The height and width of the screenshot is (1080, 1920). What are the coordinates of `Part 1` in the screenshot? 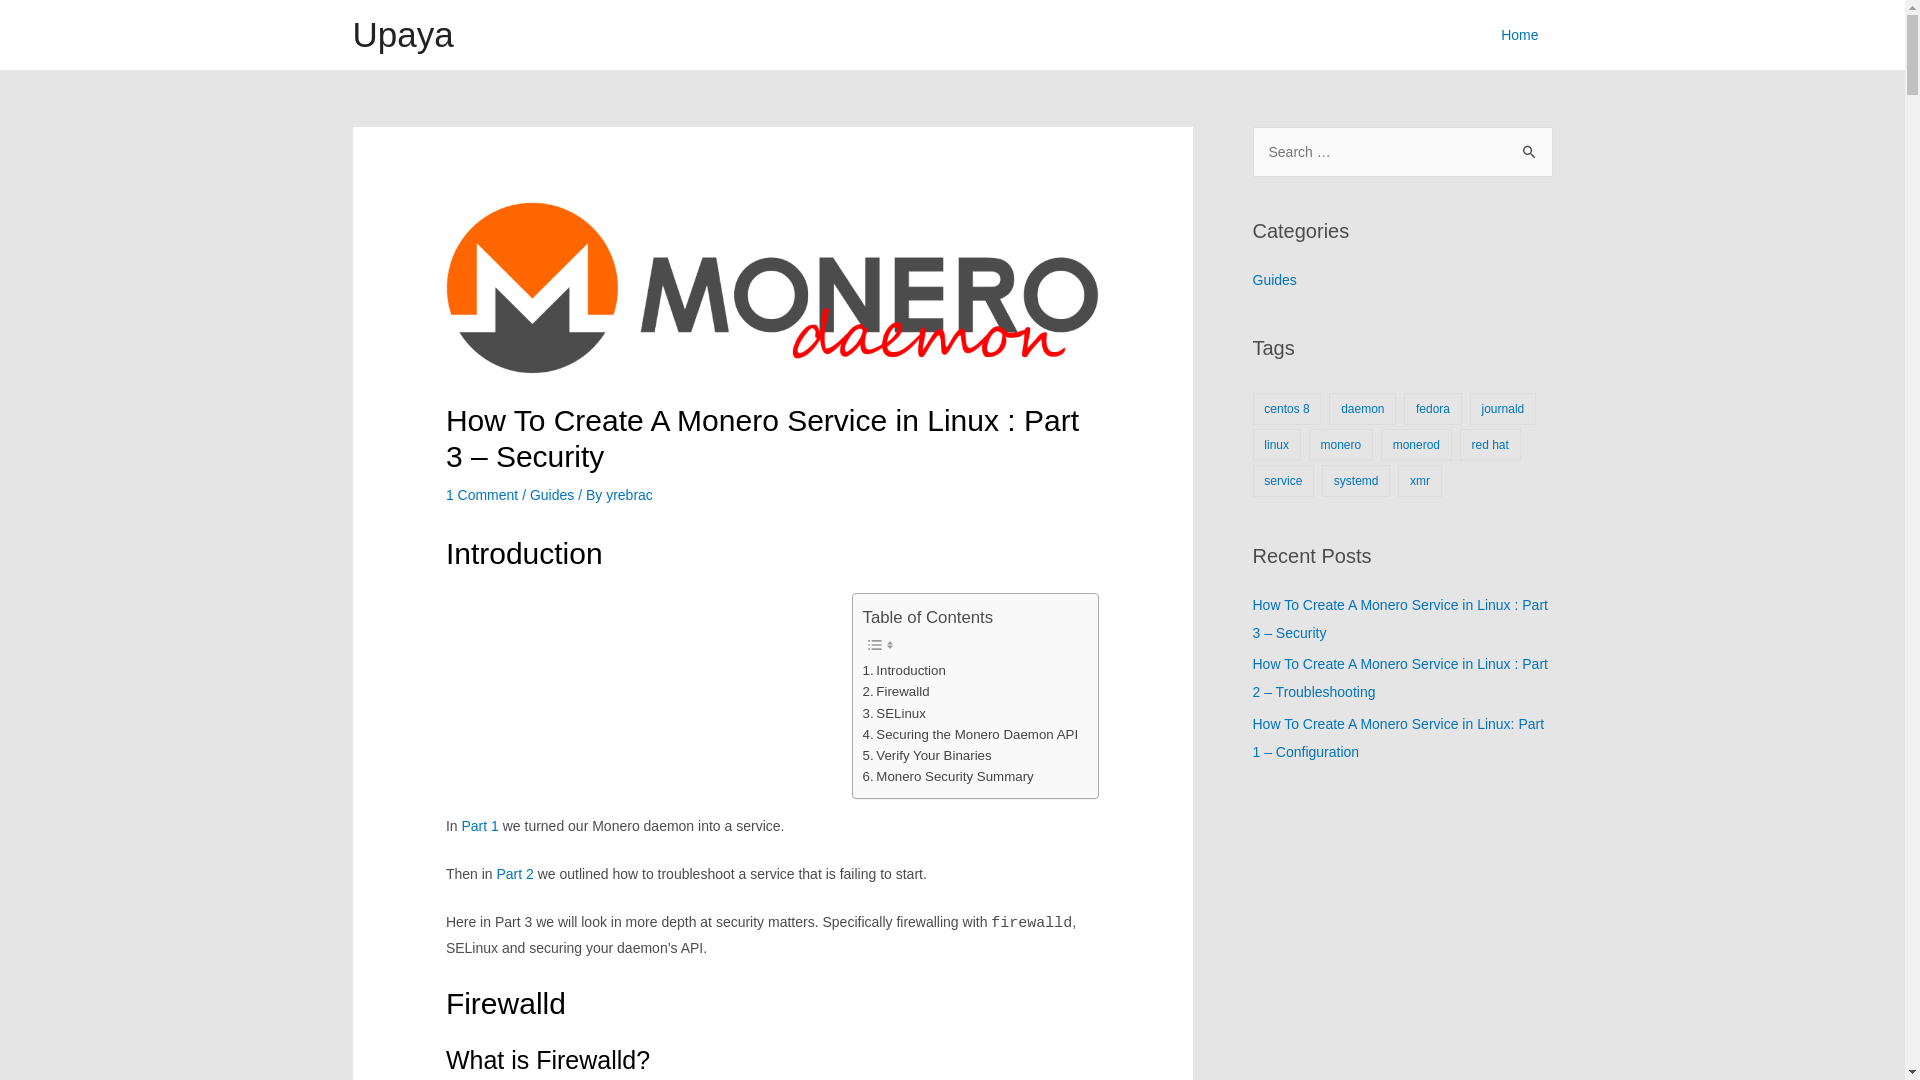 It's located at (480, 826).